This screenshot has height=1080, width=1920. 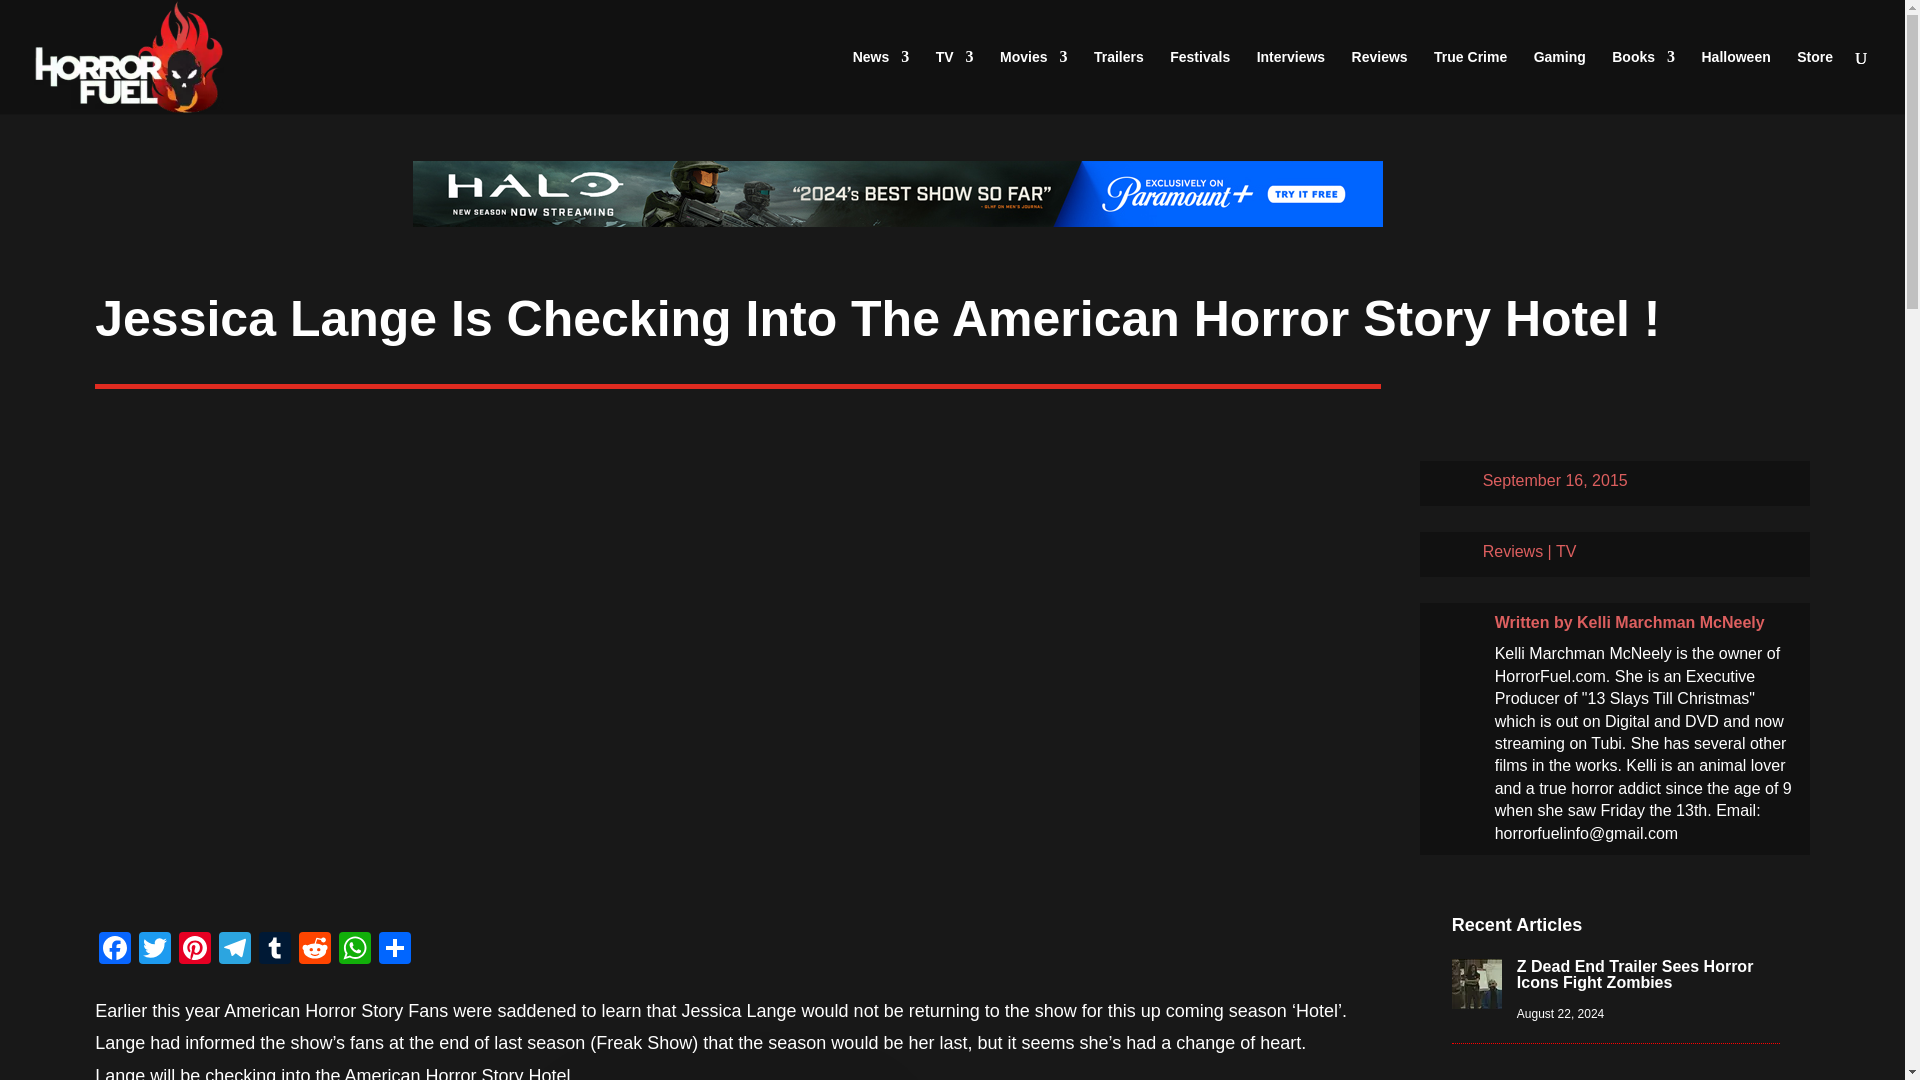 I want to click on Twitter, so click(x=154, y=950).